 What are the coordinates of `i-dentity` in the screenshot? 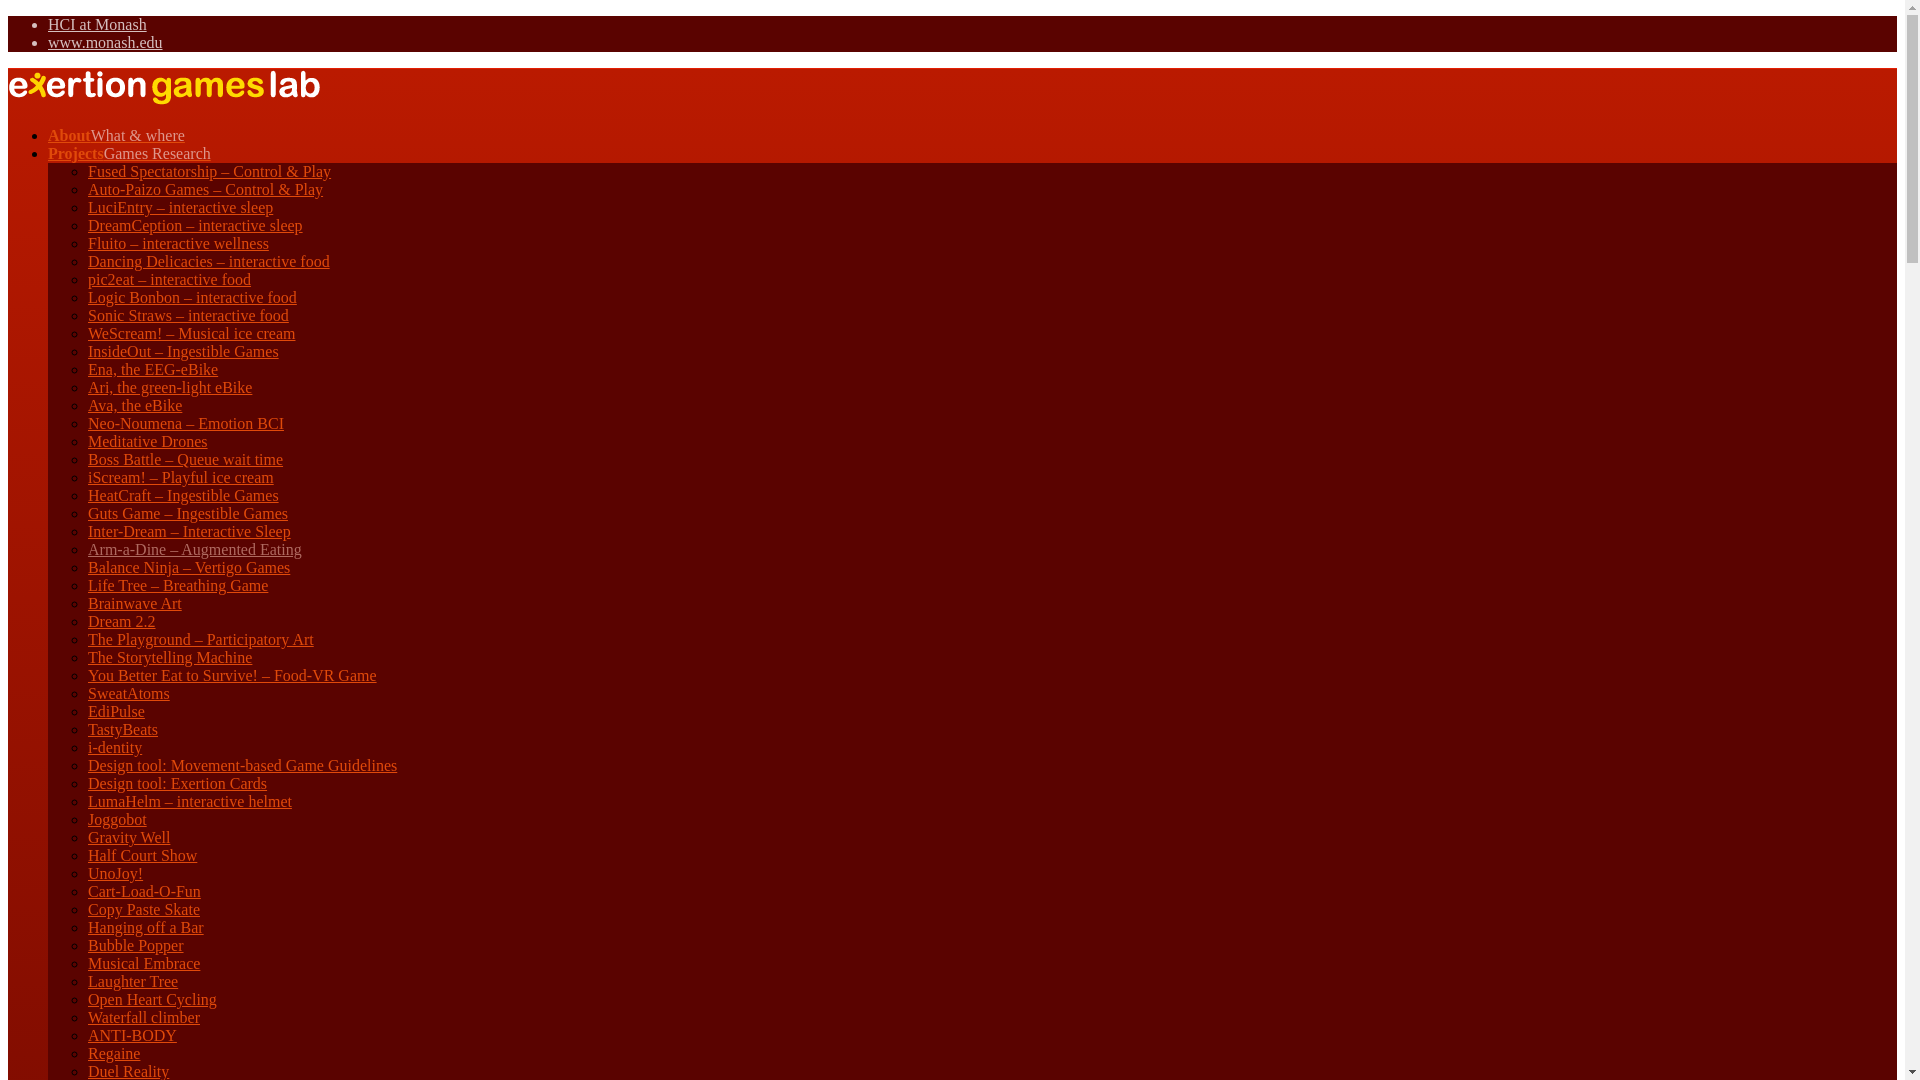 It's located at (115, 747).